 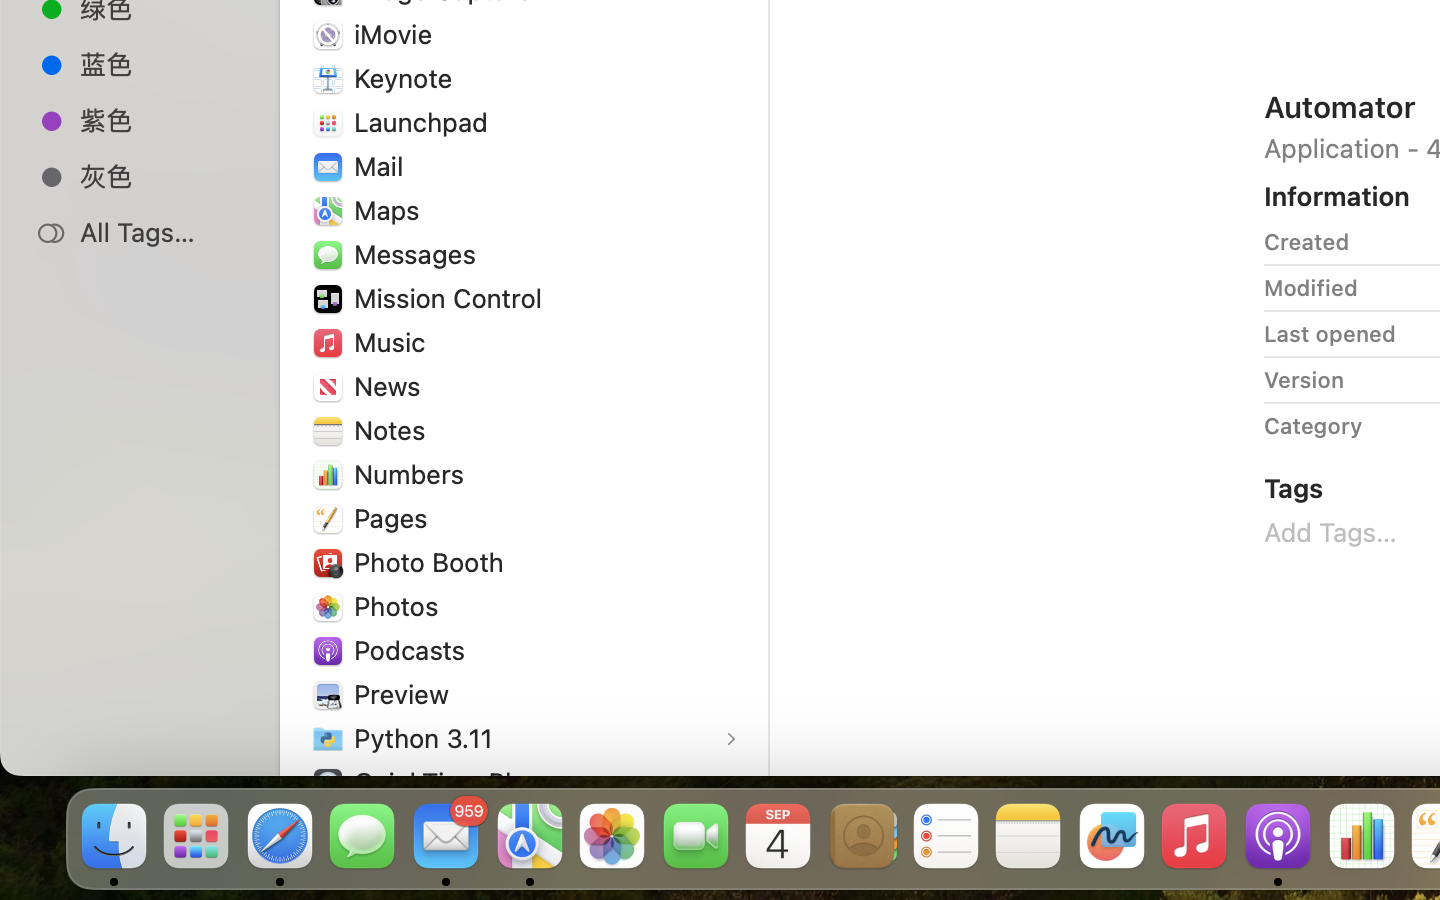 I want to click on Messages, so click(x=419, y=254).